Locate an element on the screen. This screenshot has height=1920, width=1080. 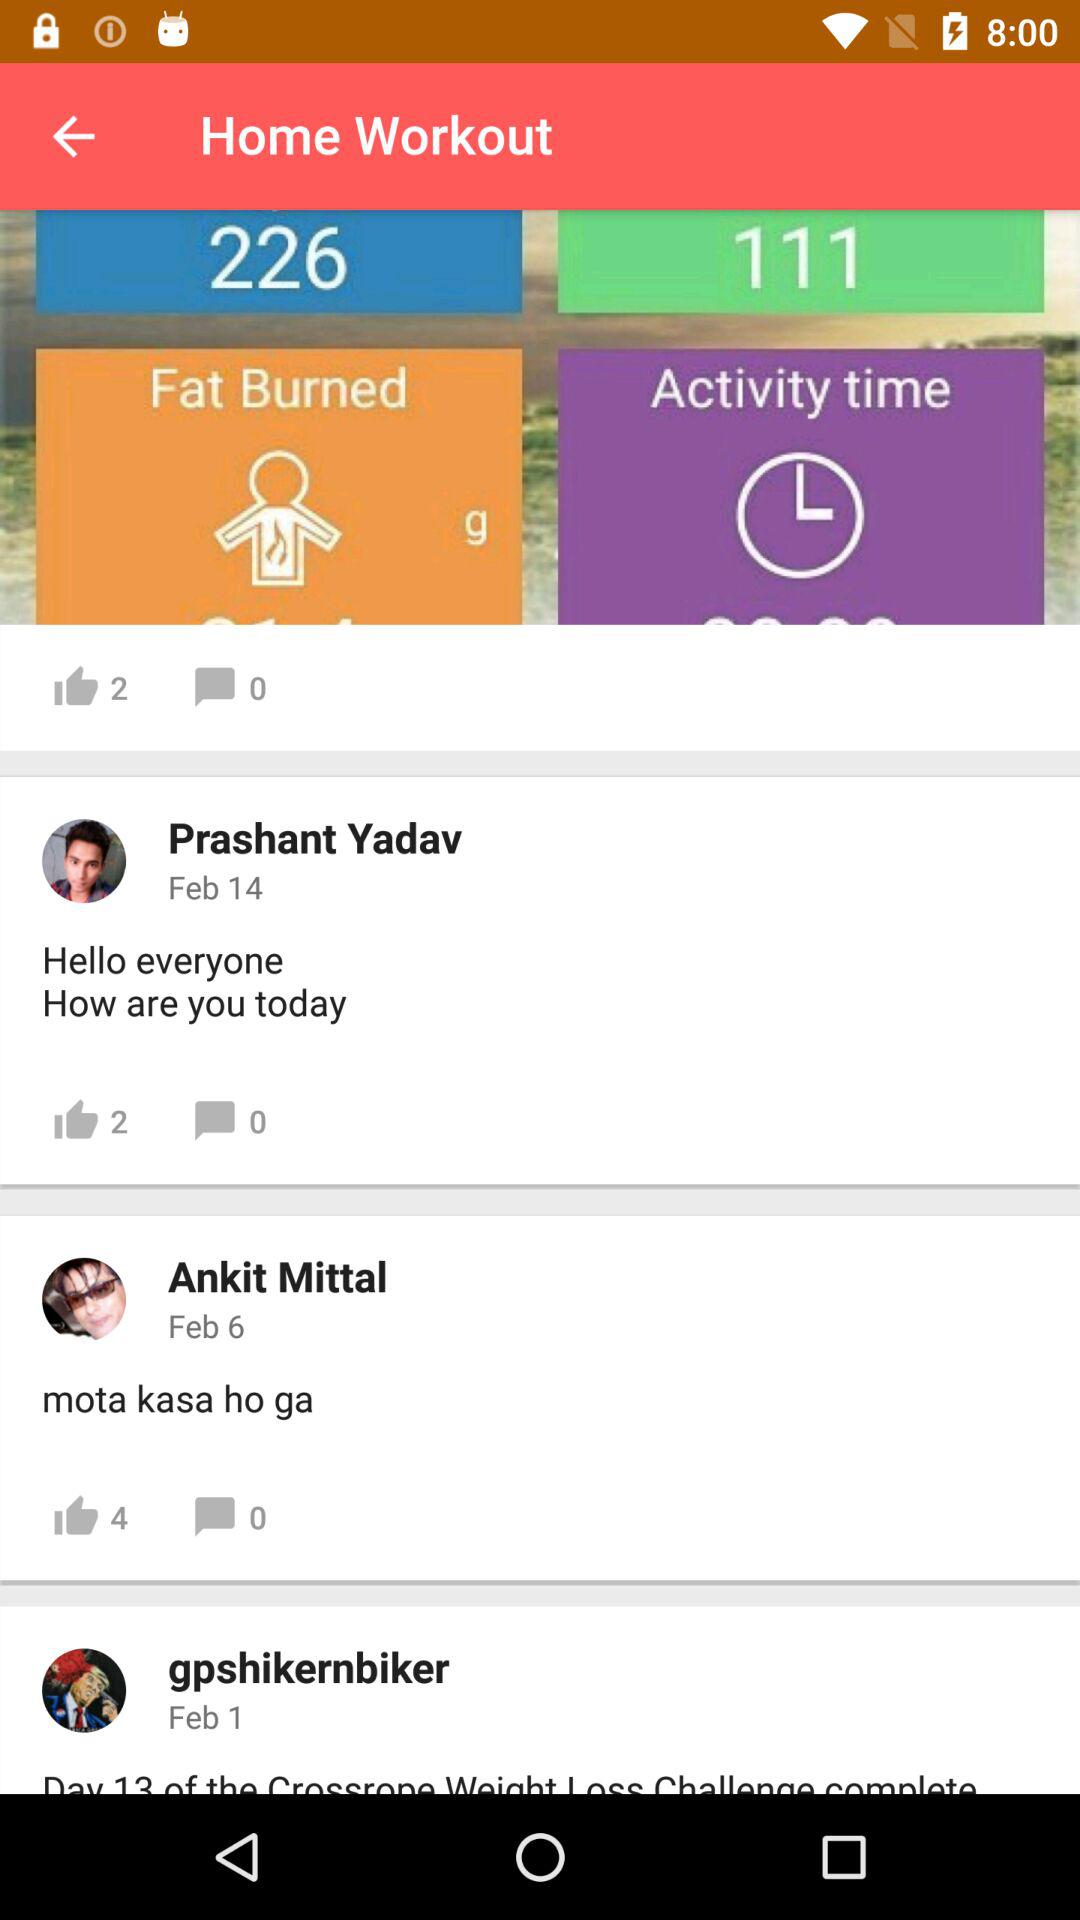
click day 13 of item is located at coordinates (514, 1778).